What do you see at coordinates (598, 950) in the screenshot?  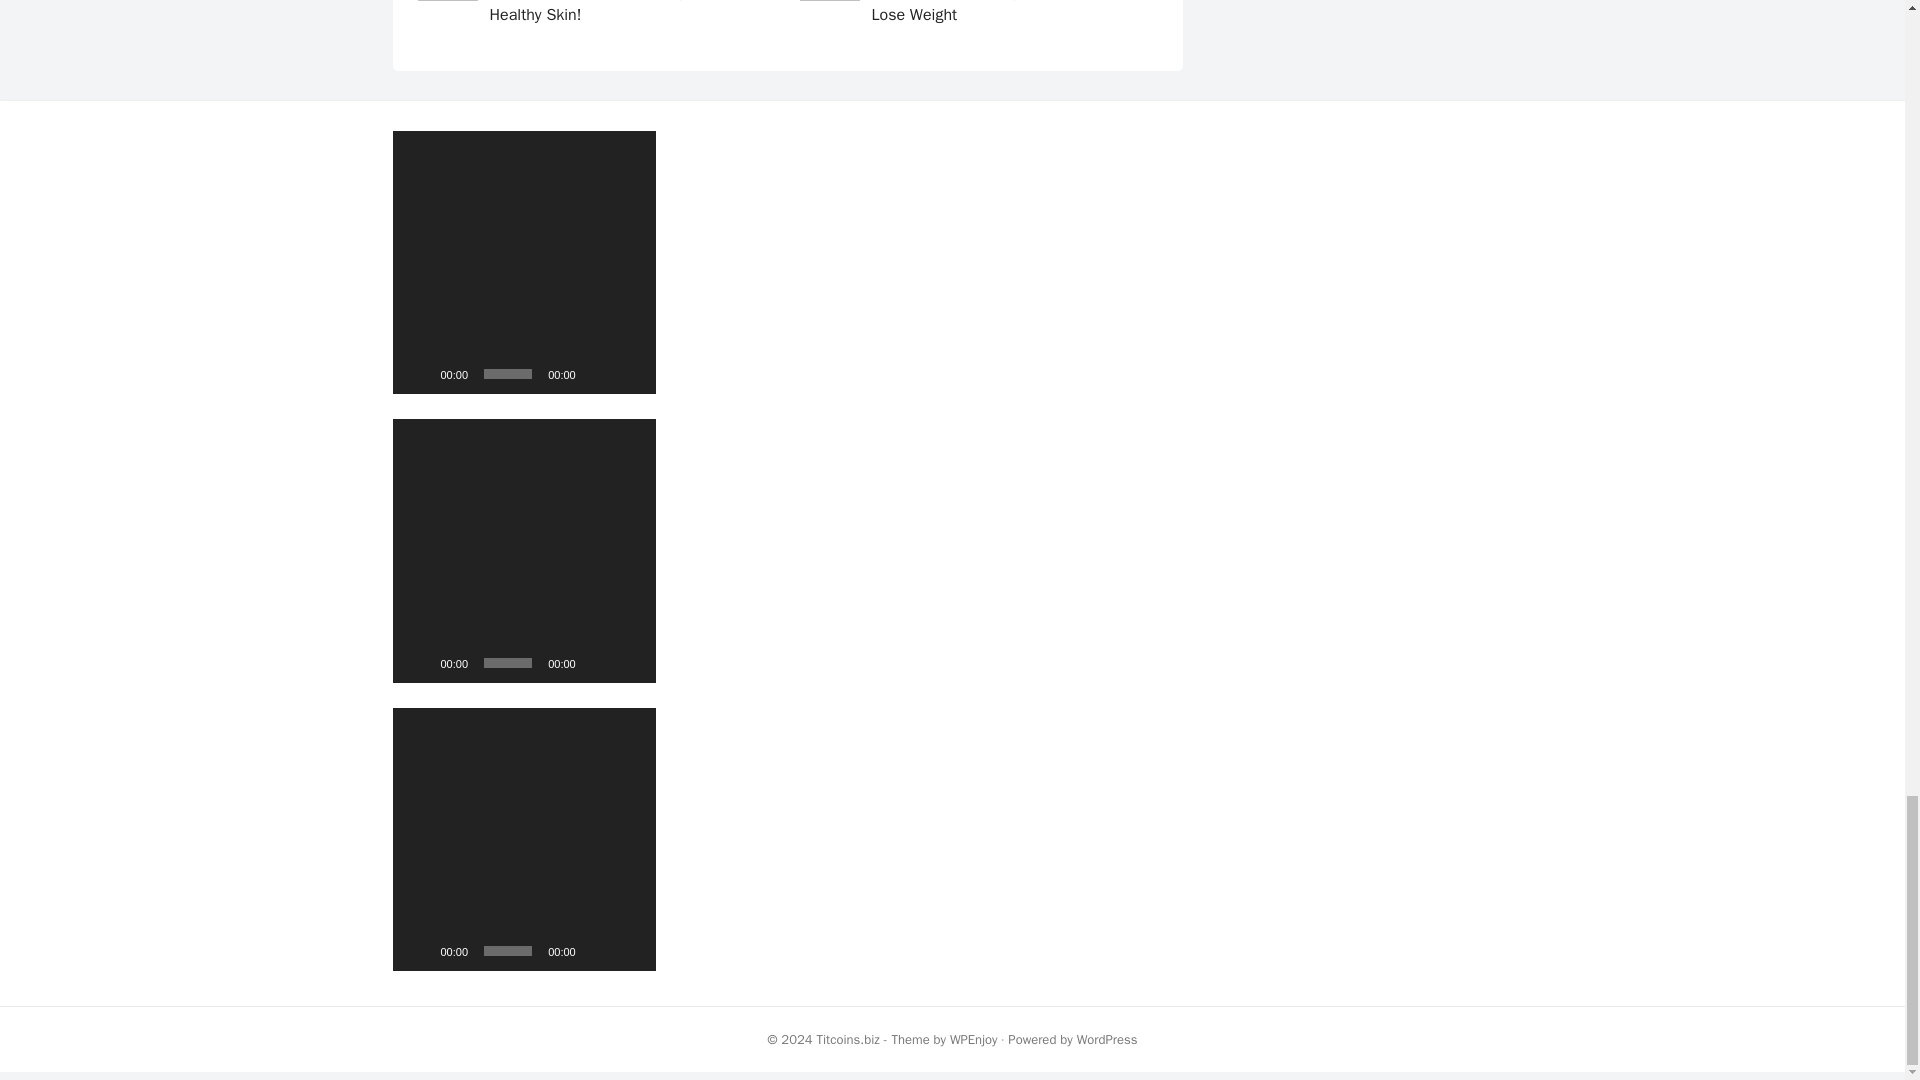 I see `Mute` at bounding box center [598, 950].